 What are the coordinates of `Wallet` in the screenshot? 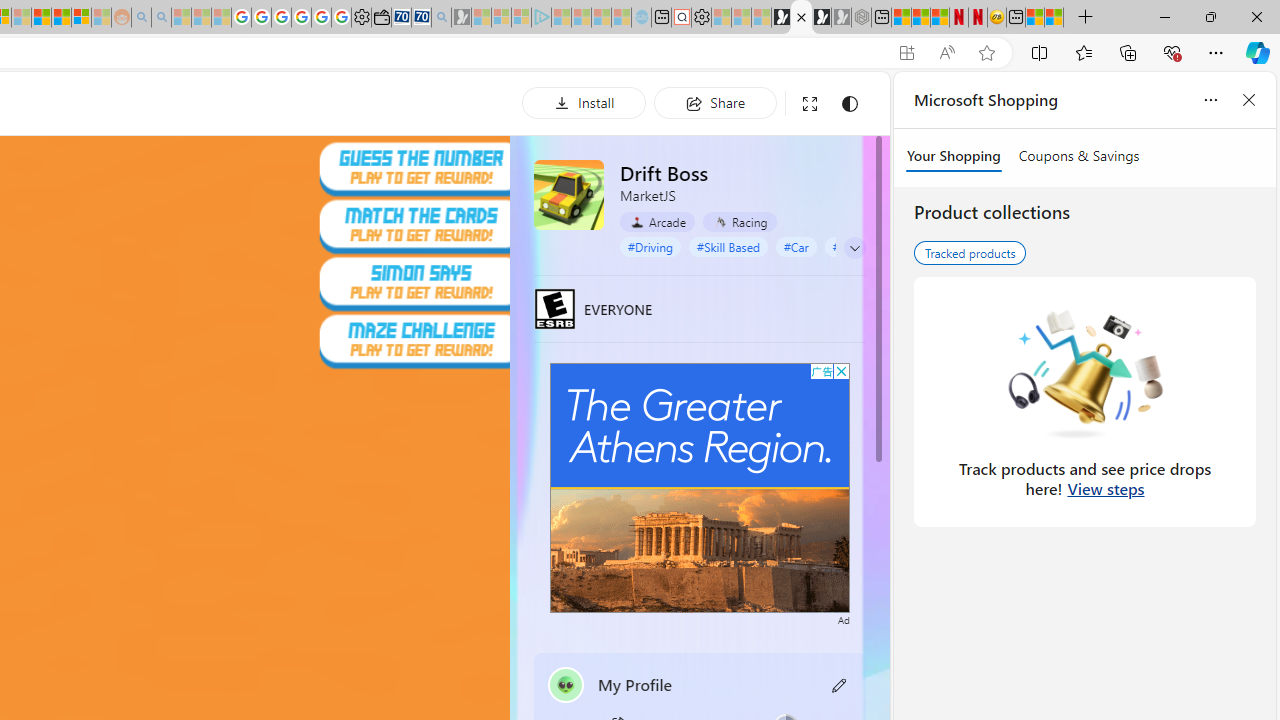 It's located at (381, 18).